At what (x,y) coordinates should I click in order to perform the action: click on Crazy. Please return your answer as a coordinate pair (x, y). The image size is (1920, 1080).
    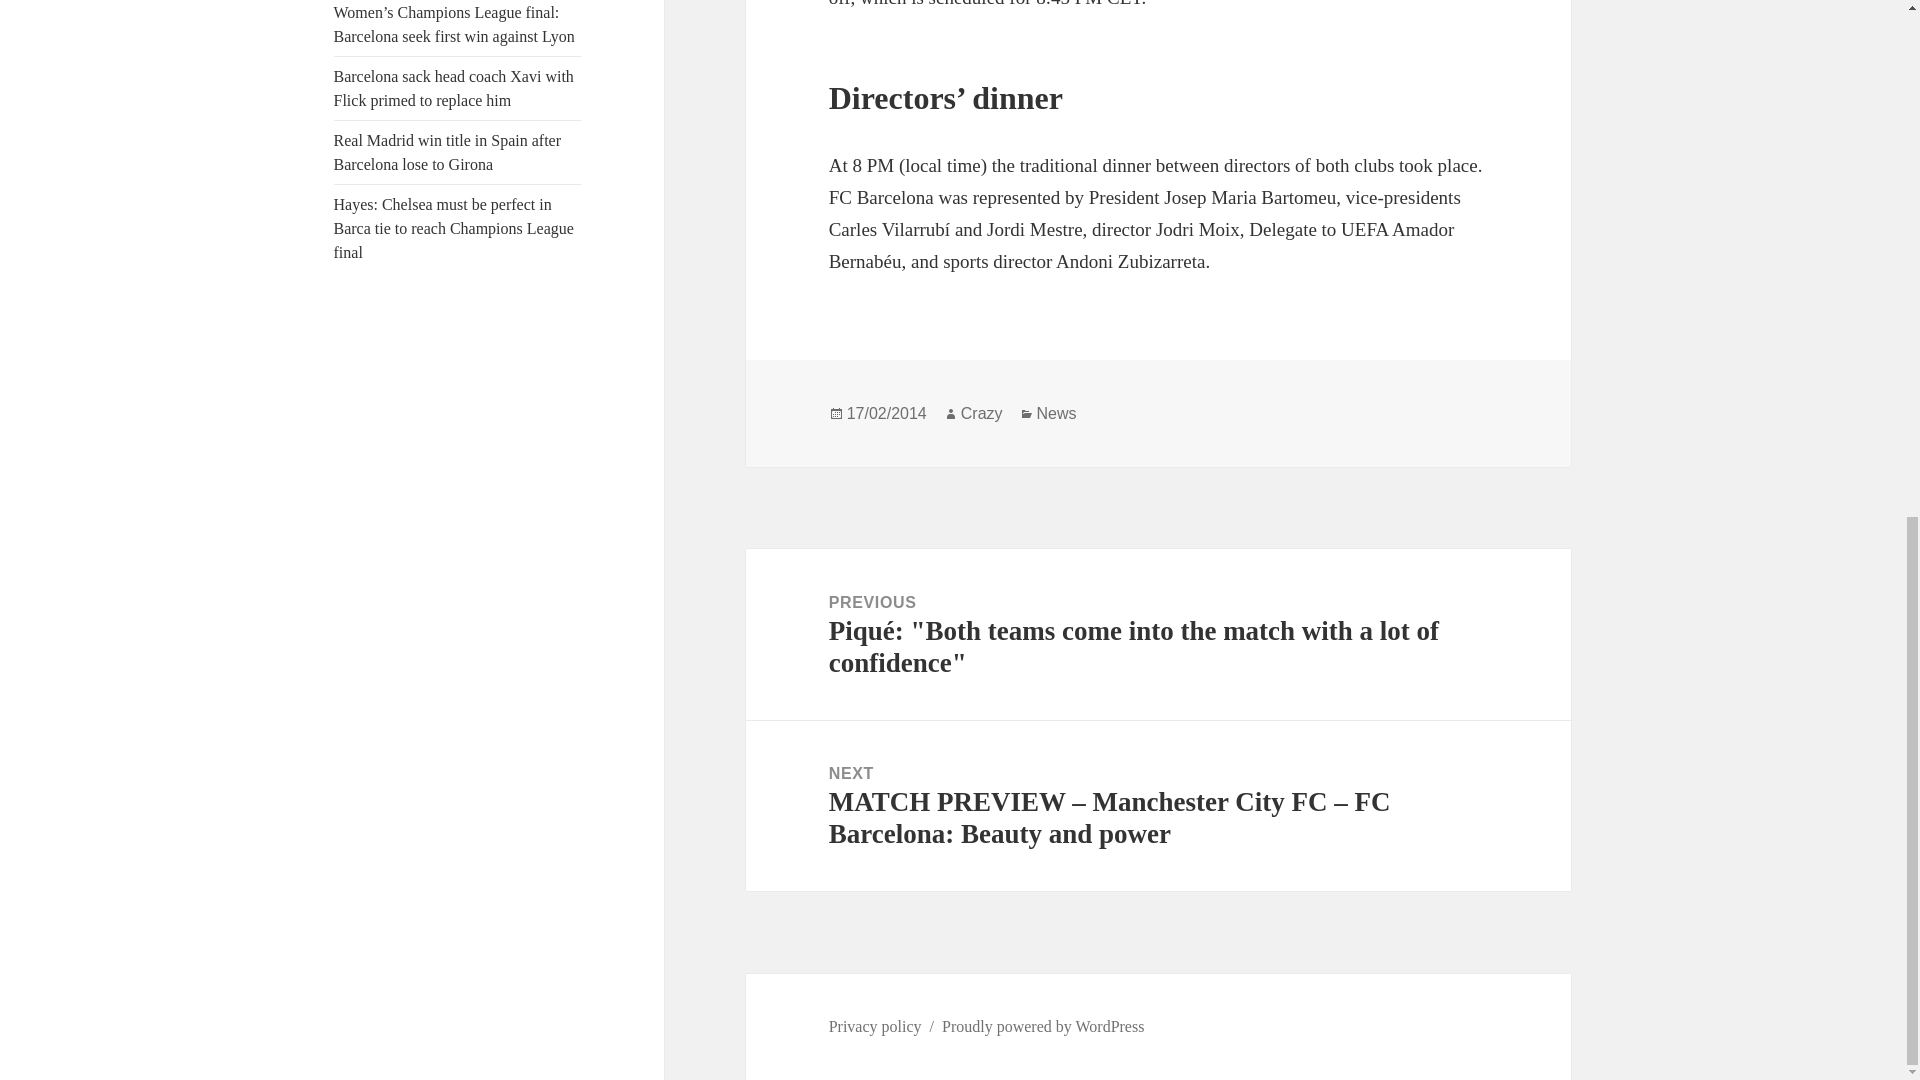
    Looking at the image, I should click on (982, 414).